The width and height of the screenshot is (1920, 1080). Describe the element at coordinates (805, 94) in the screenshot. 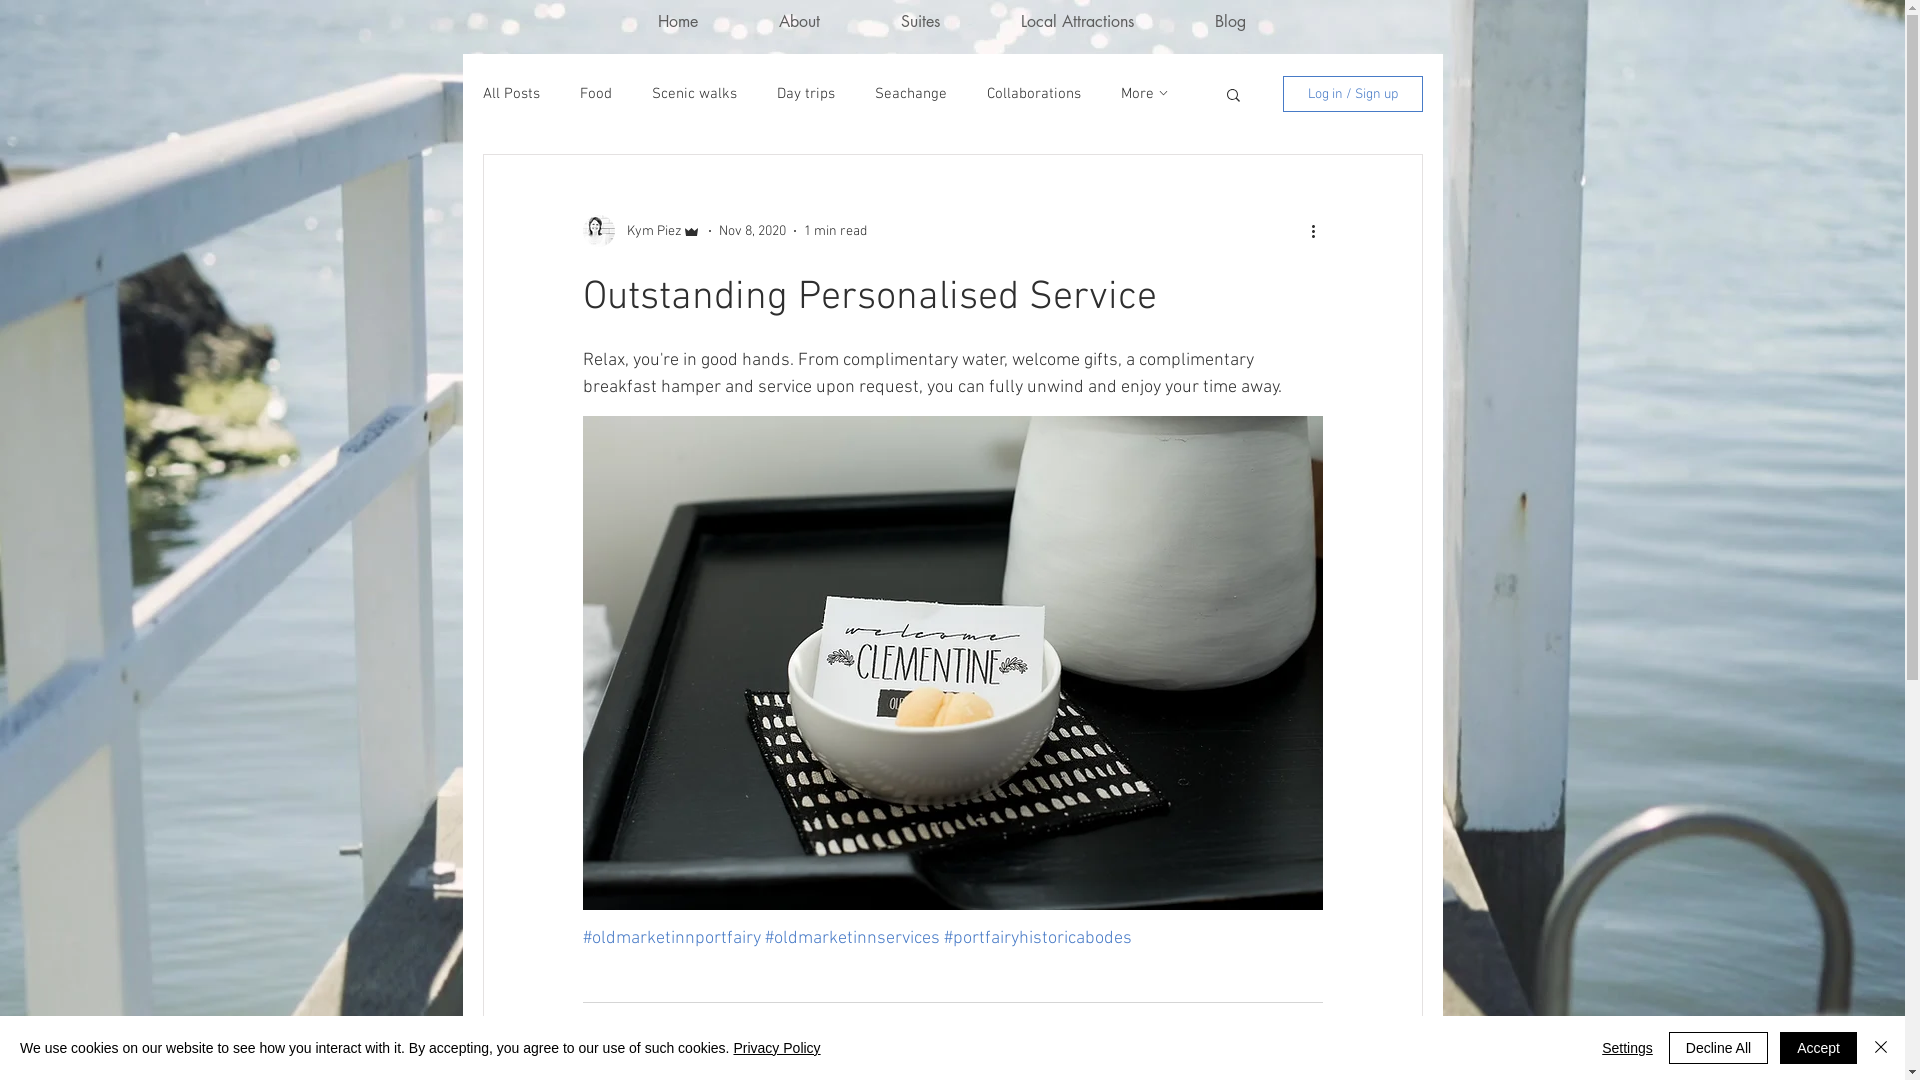

I see `Day trips` at that location.